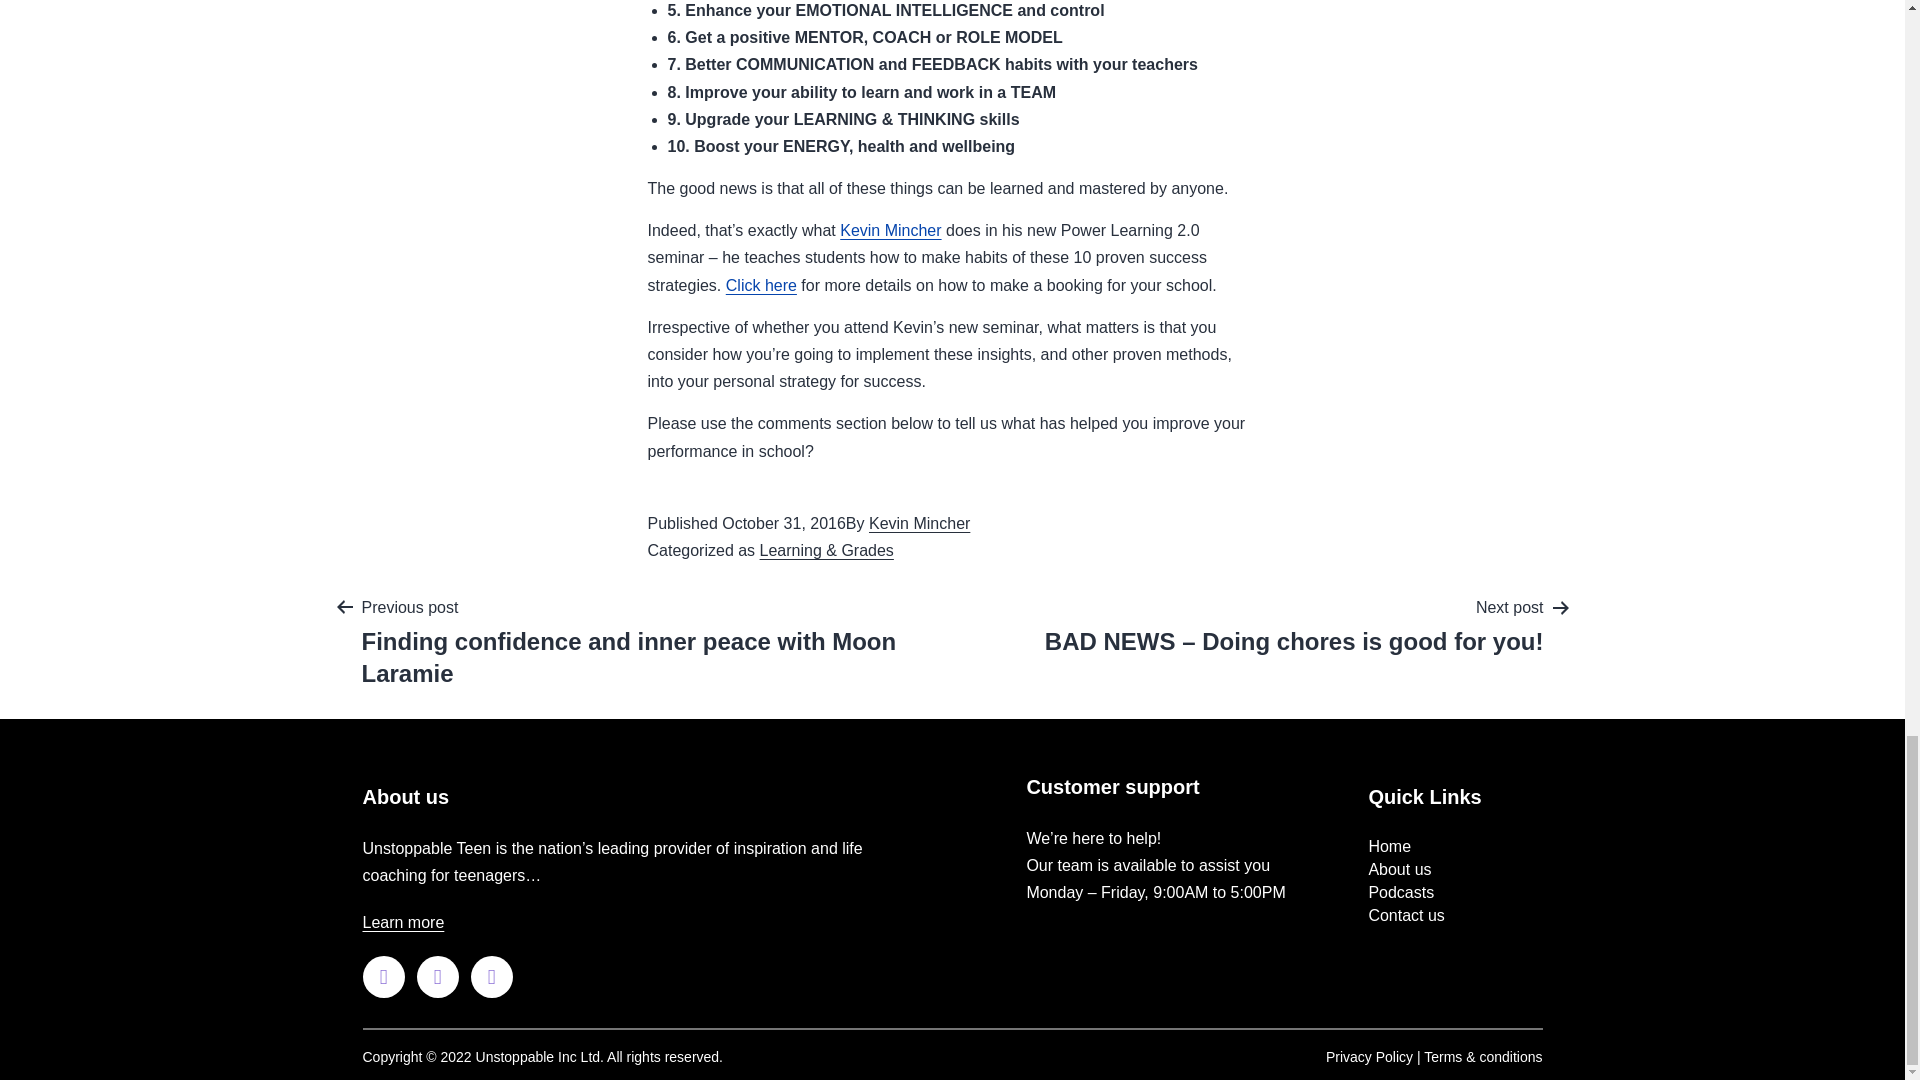  What do you see at coordinates (1398, 869) in the screenshot?
I see `About us` at bounding box center [1398, 869].